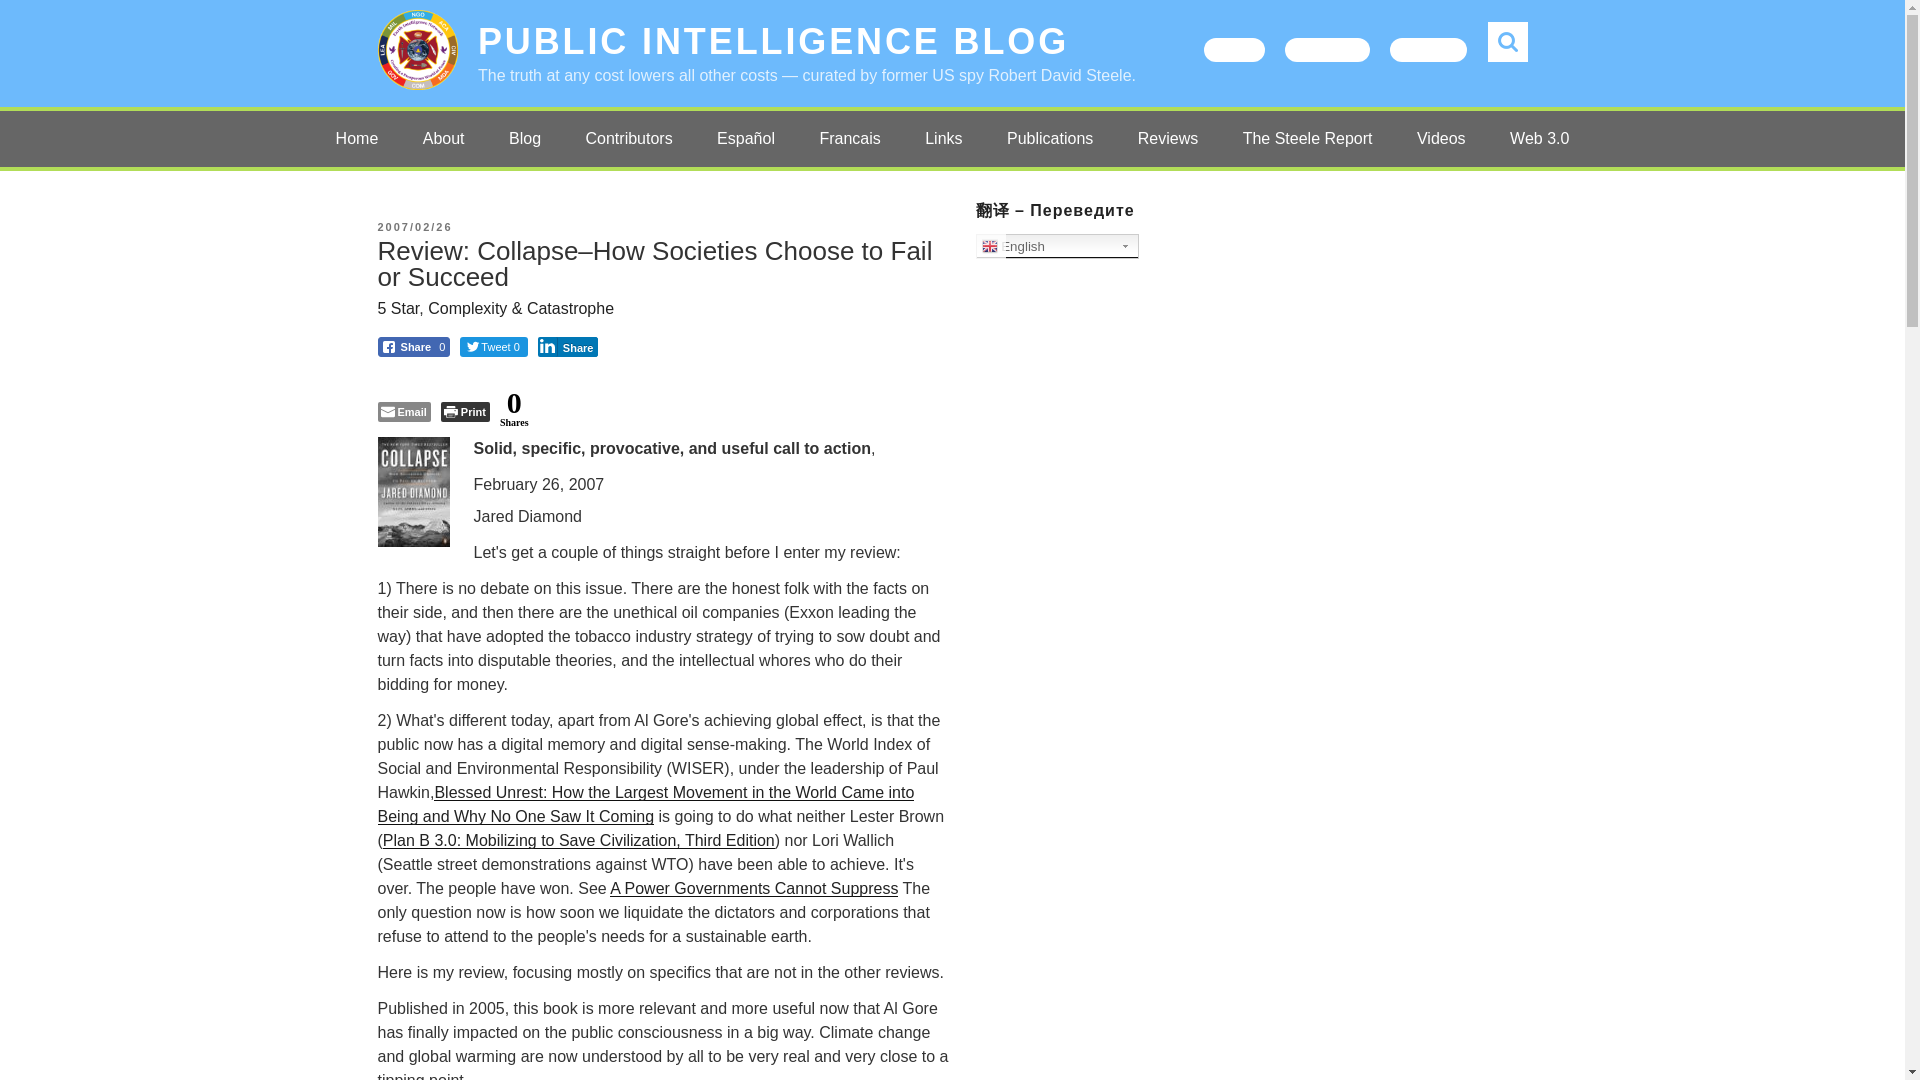  I want to click on Plan B 3.0: Mobilizing to Save Civilization, Third Edition, so click(578, 840).